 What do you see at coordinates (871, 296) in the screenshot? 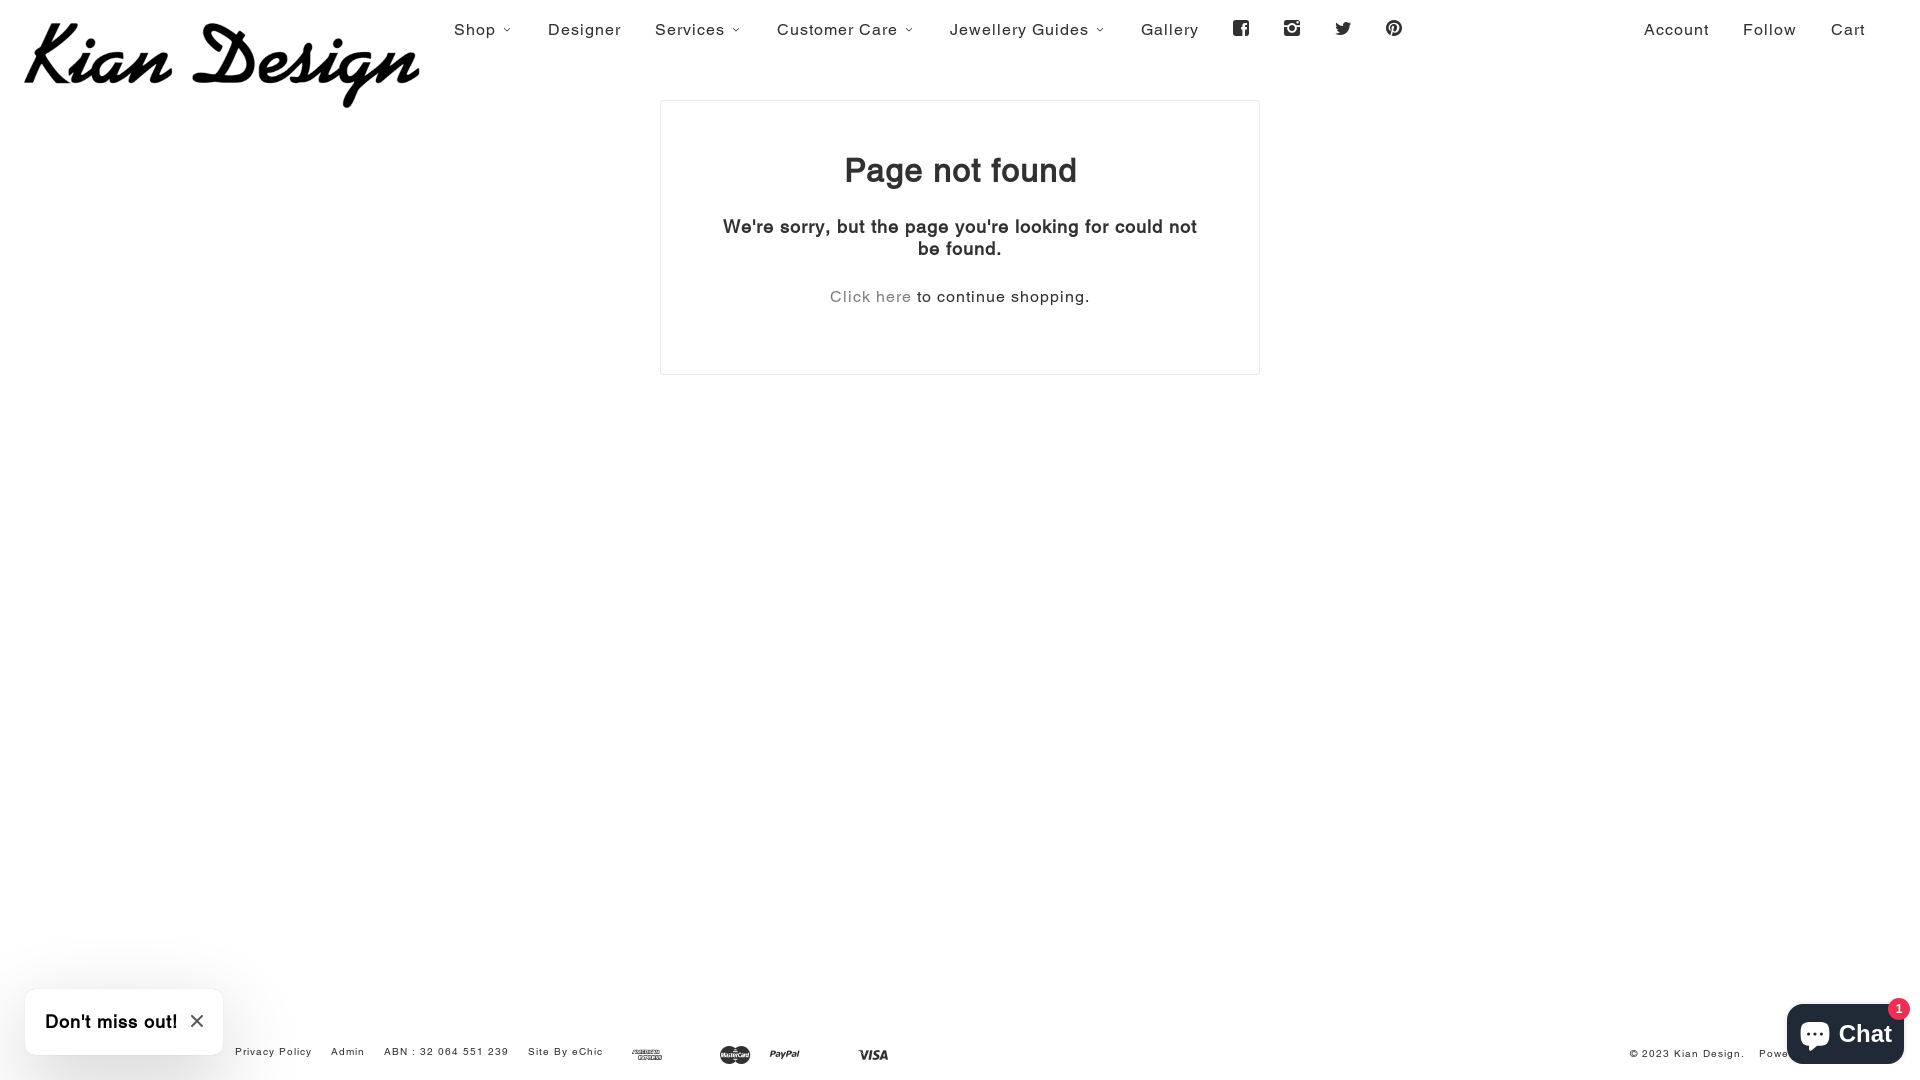
I see `Click here` at bounding box center [871, 296].